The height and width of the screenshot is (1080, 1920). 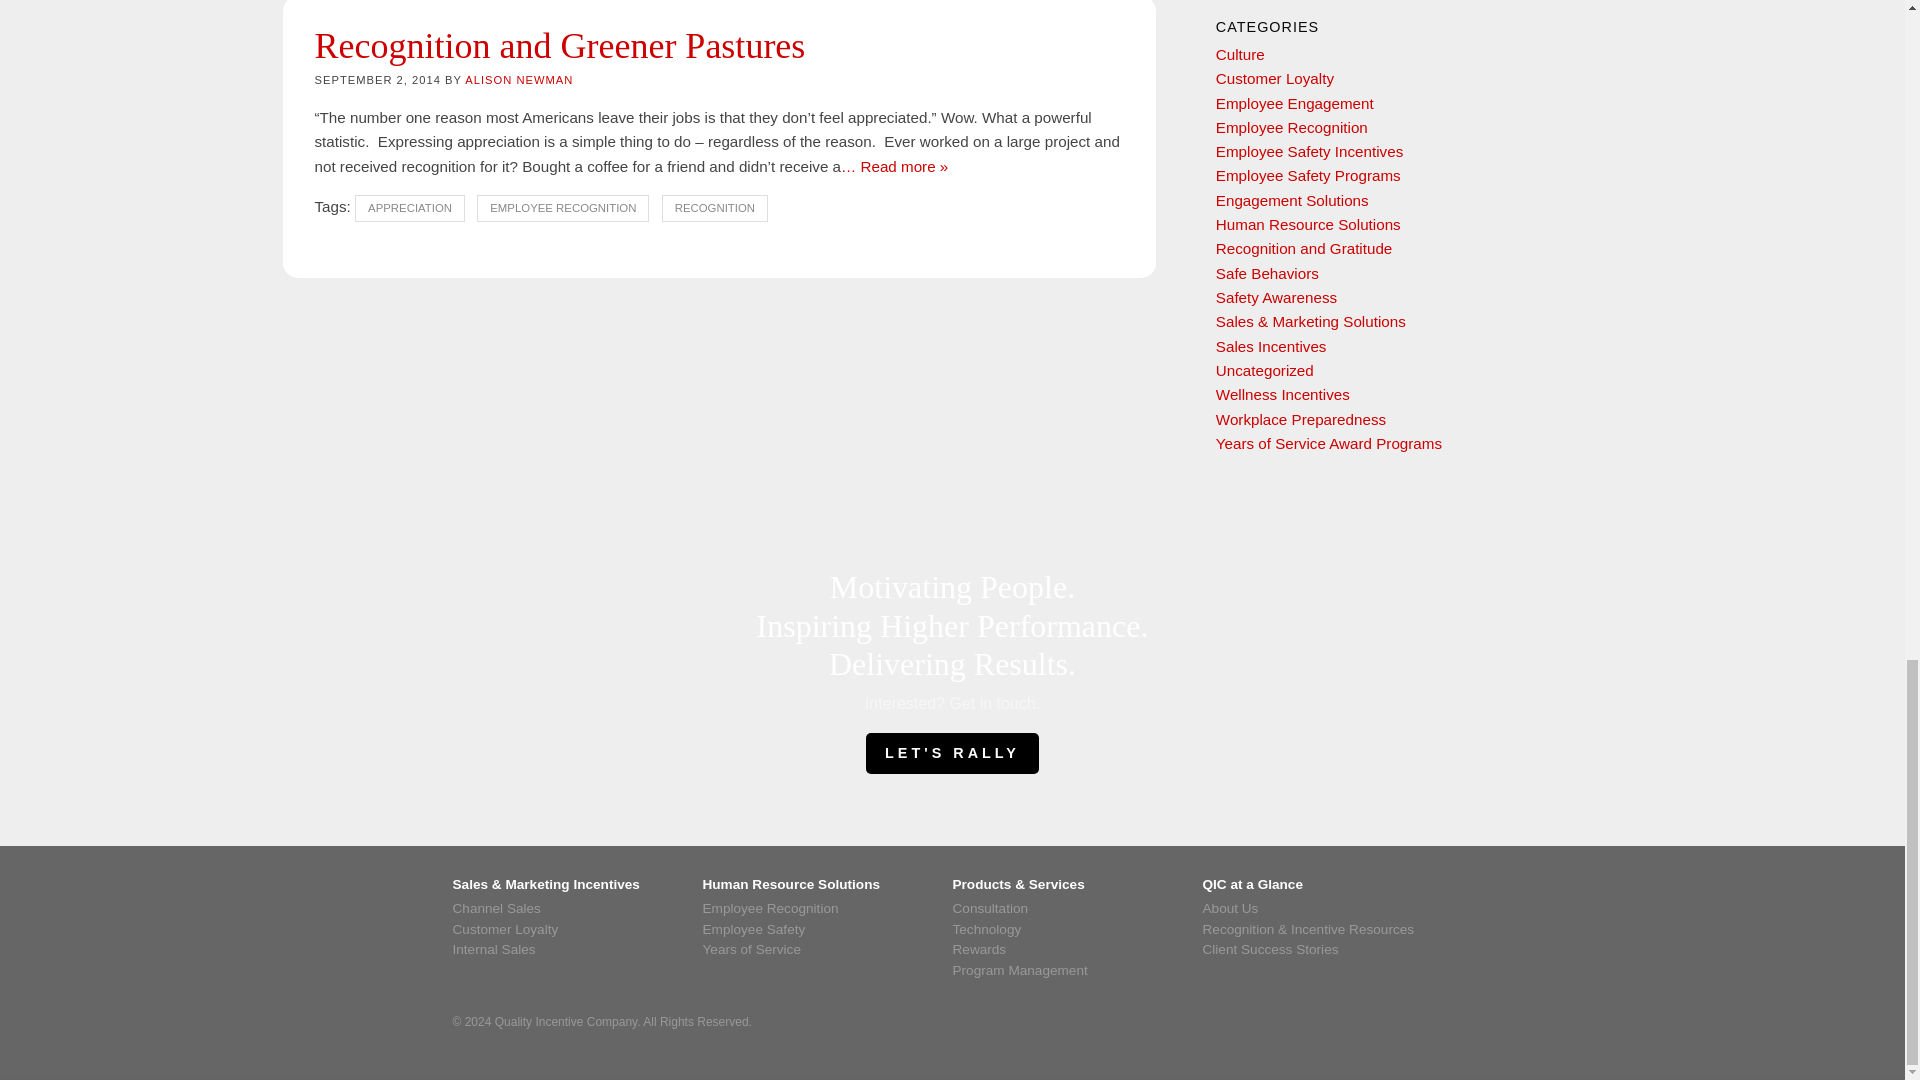 I want to click on Recognition and Greener Pastures, so click(x=559, y=45).